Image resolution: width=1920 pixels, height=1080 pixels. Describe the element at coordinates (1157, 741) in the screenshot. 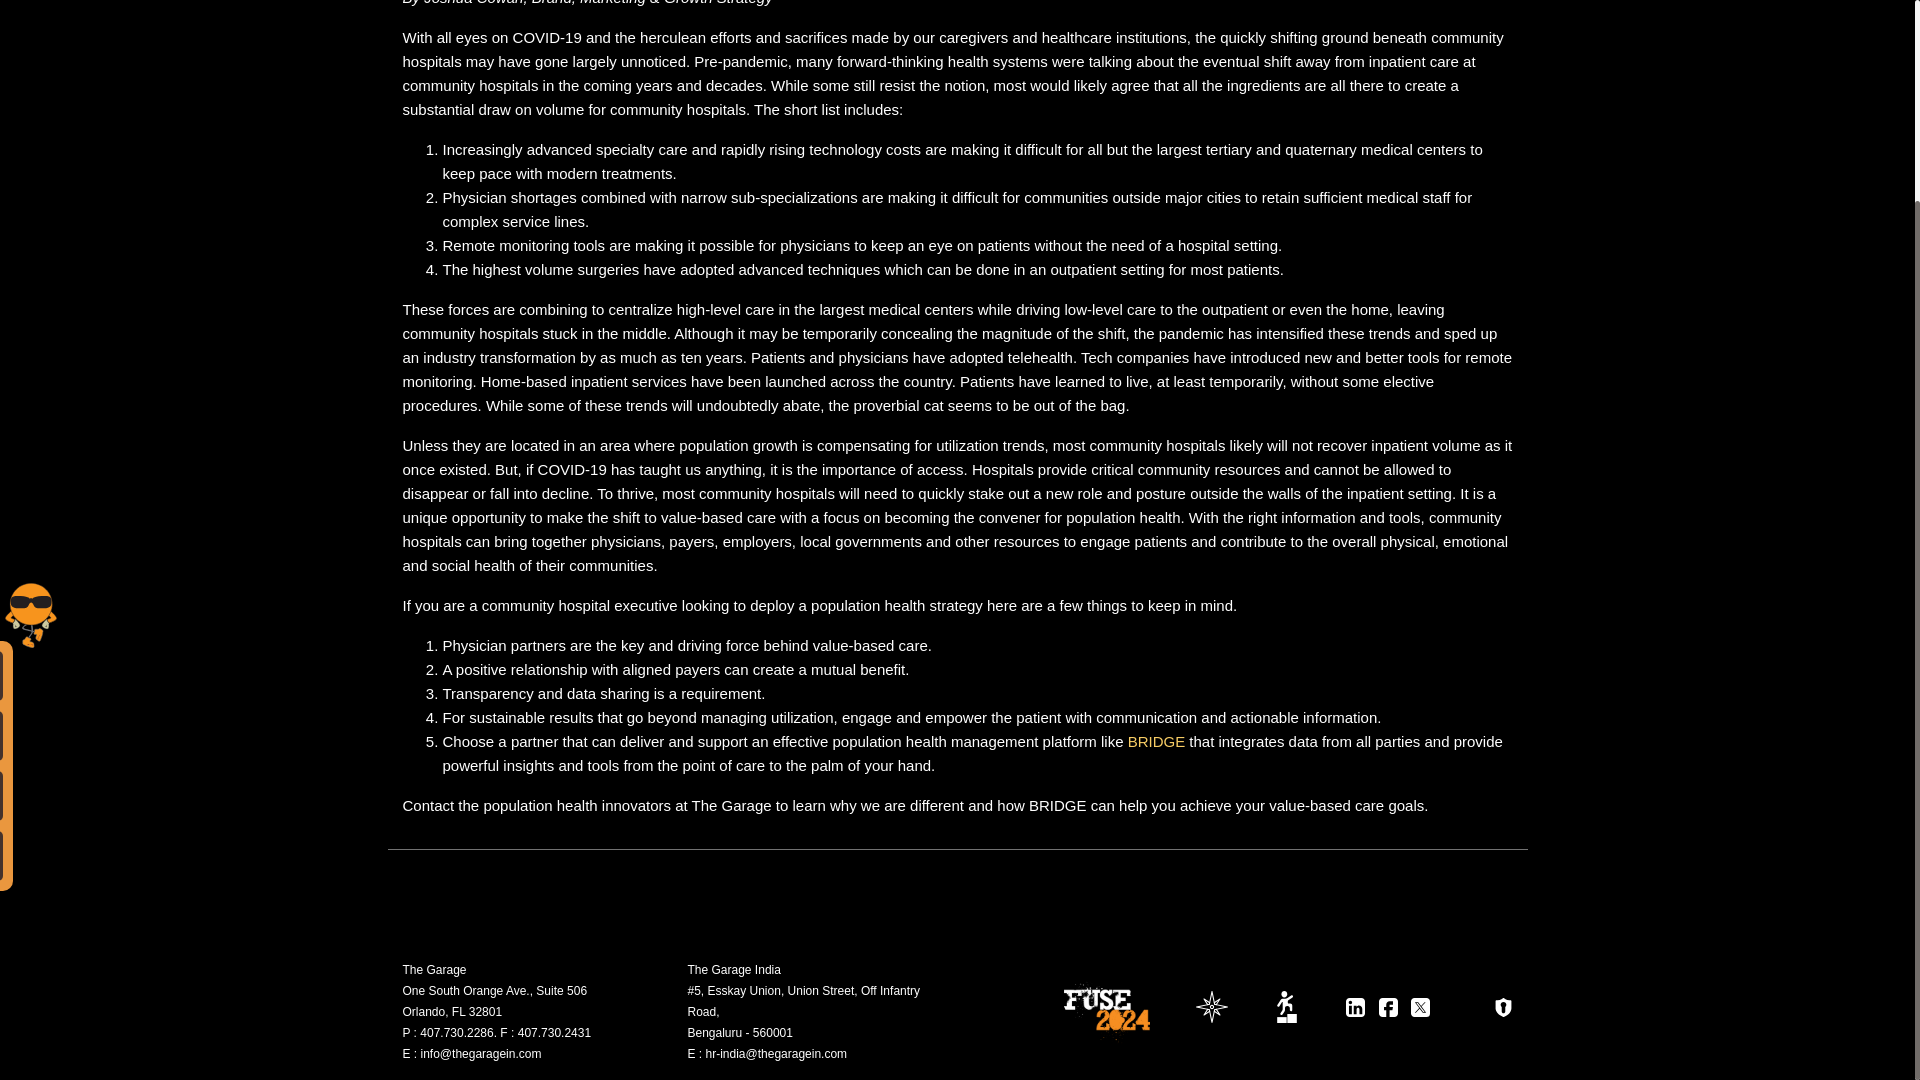

I see `BRIDGE` at that location.